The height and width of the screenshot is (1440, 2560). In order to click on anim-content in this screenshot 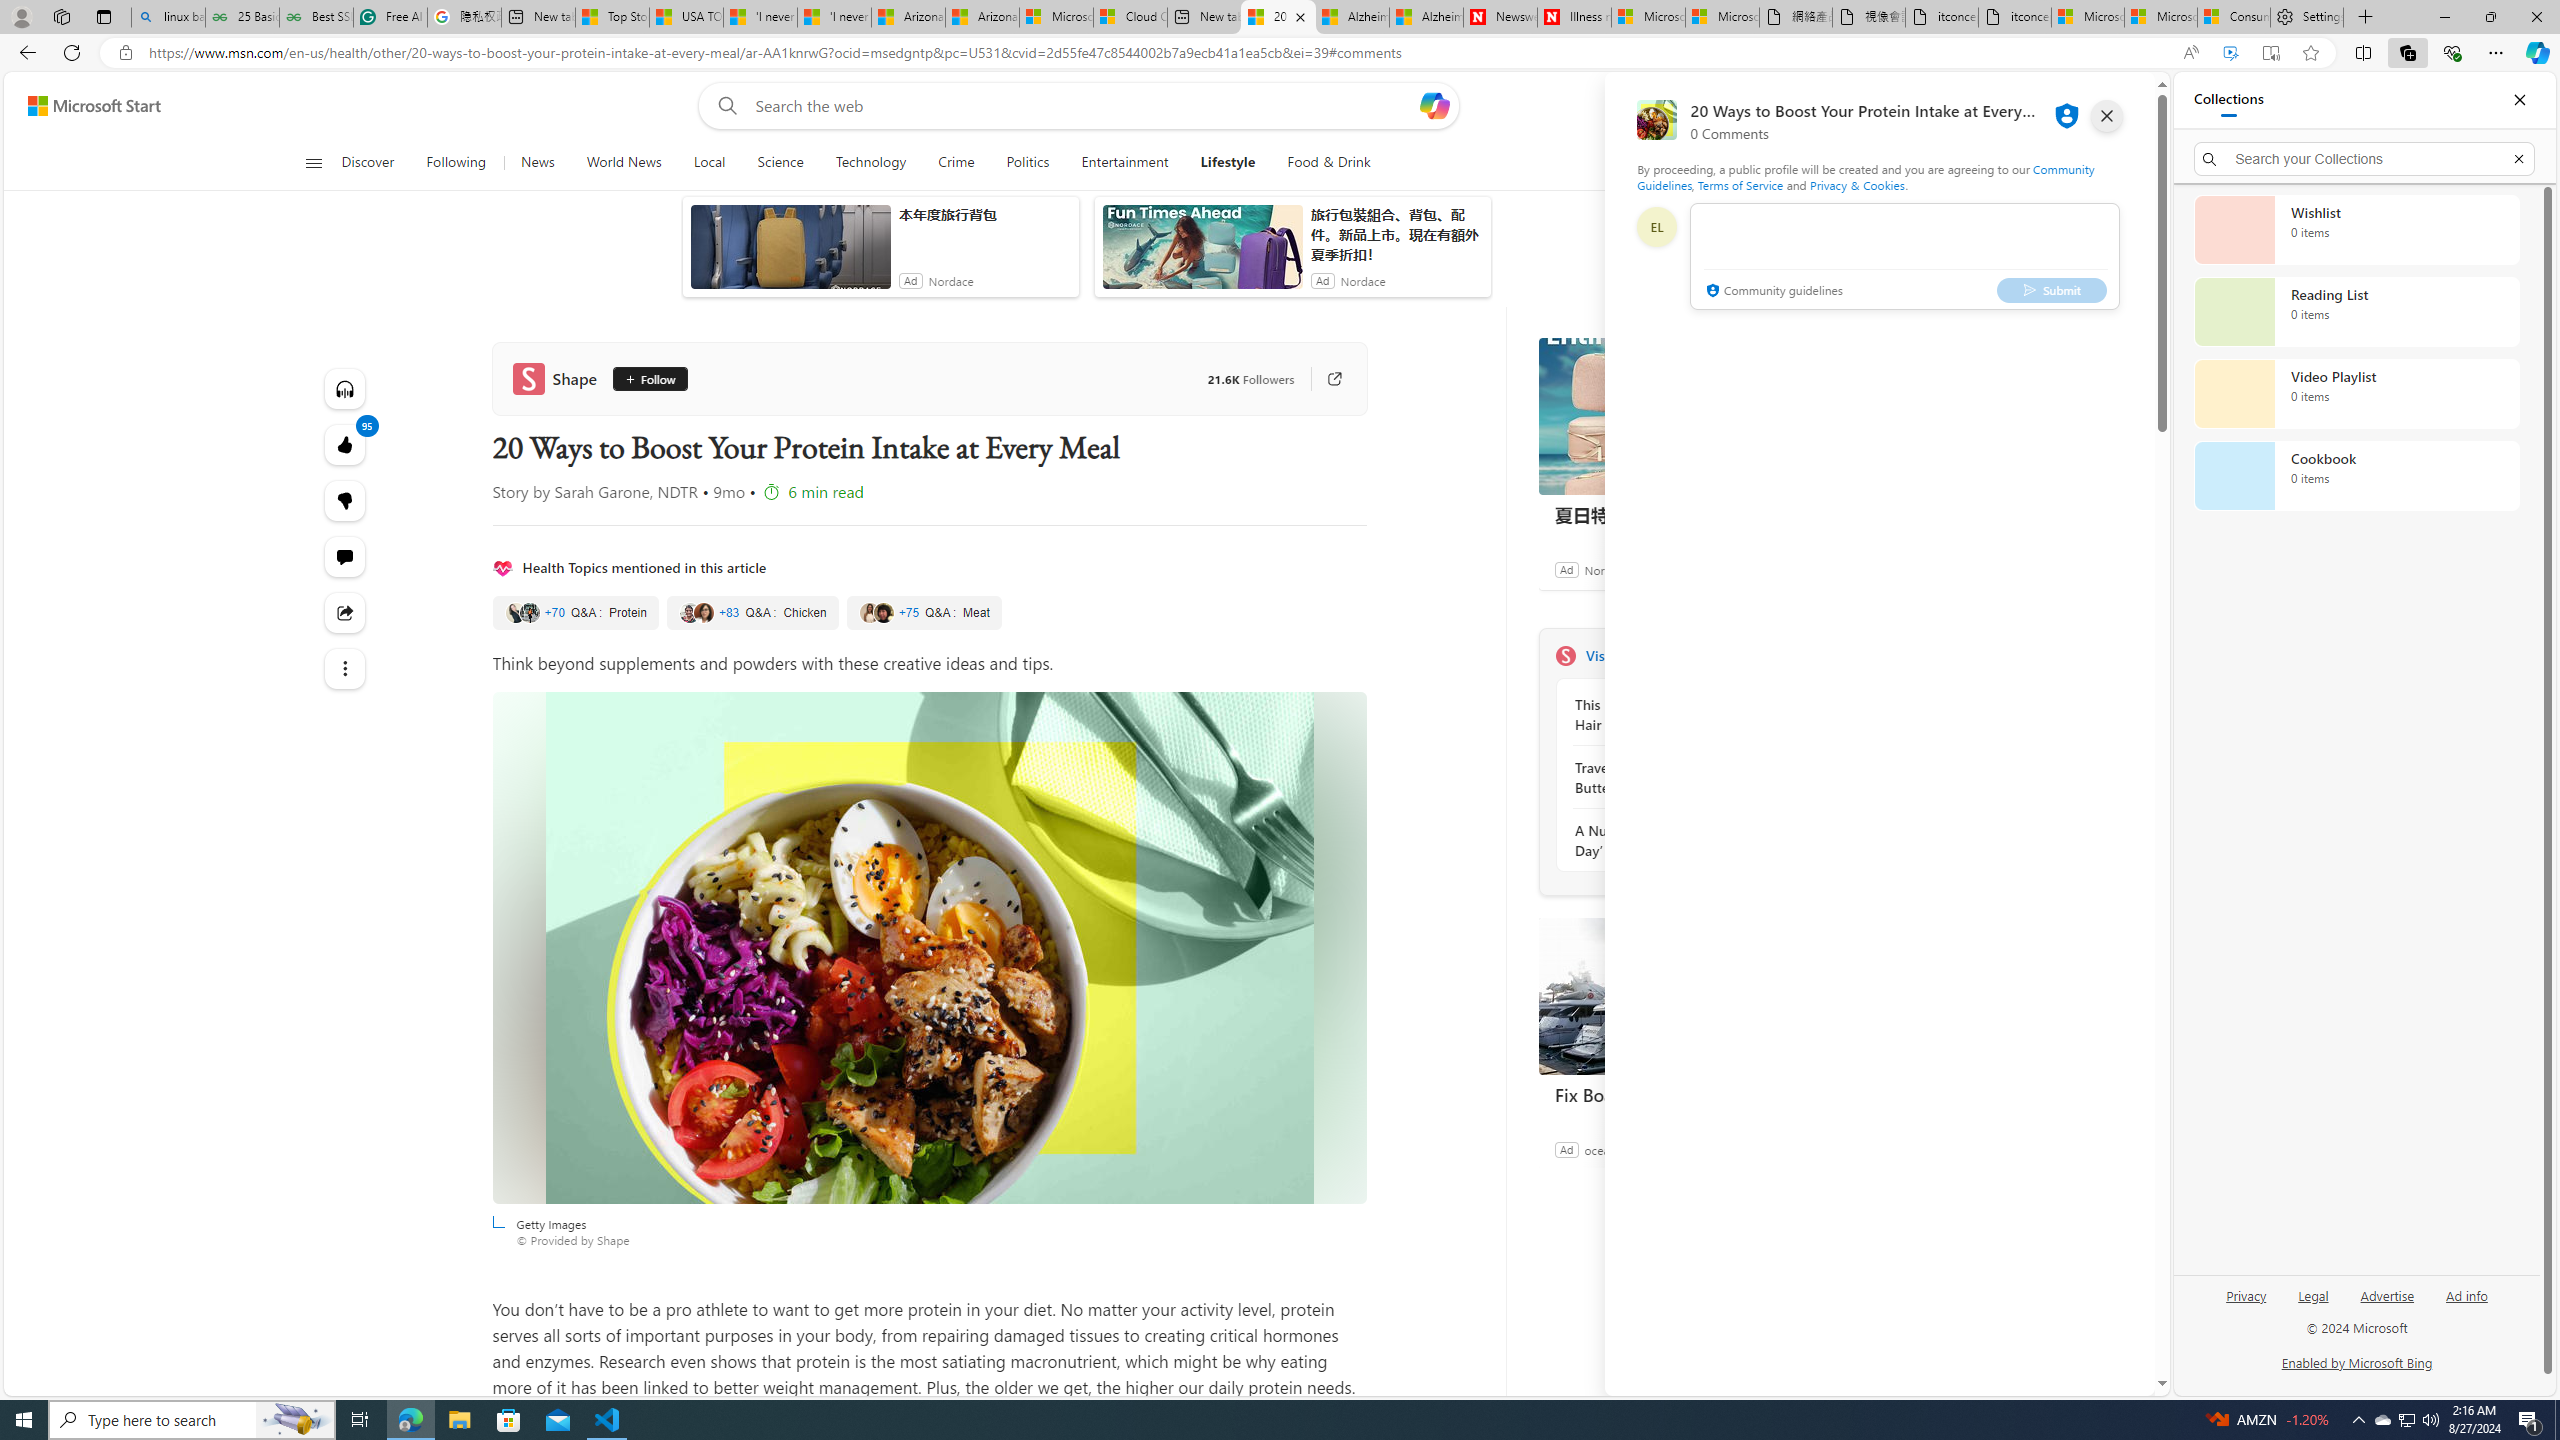, I will do `click(1202, 254)`.